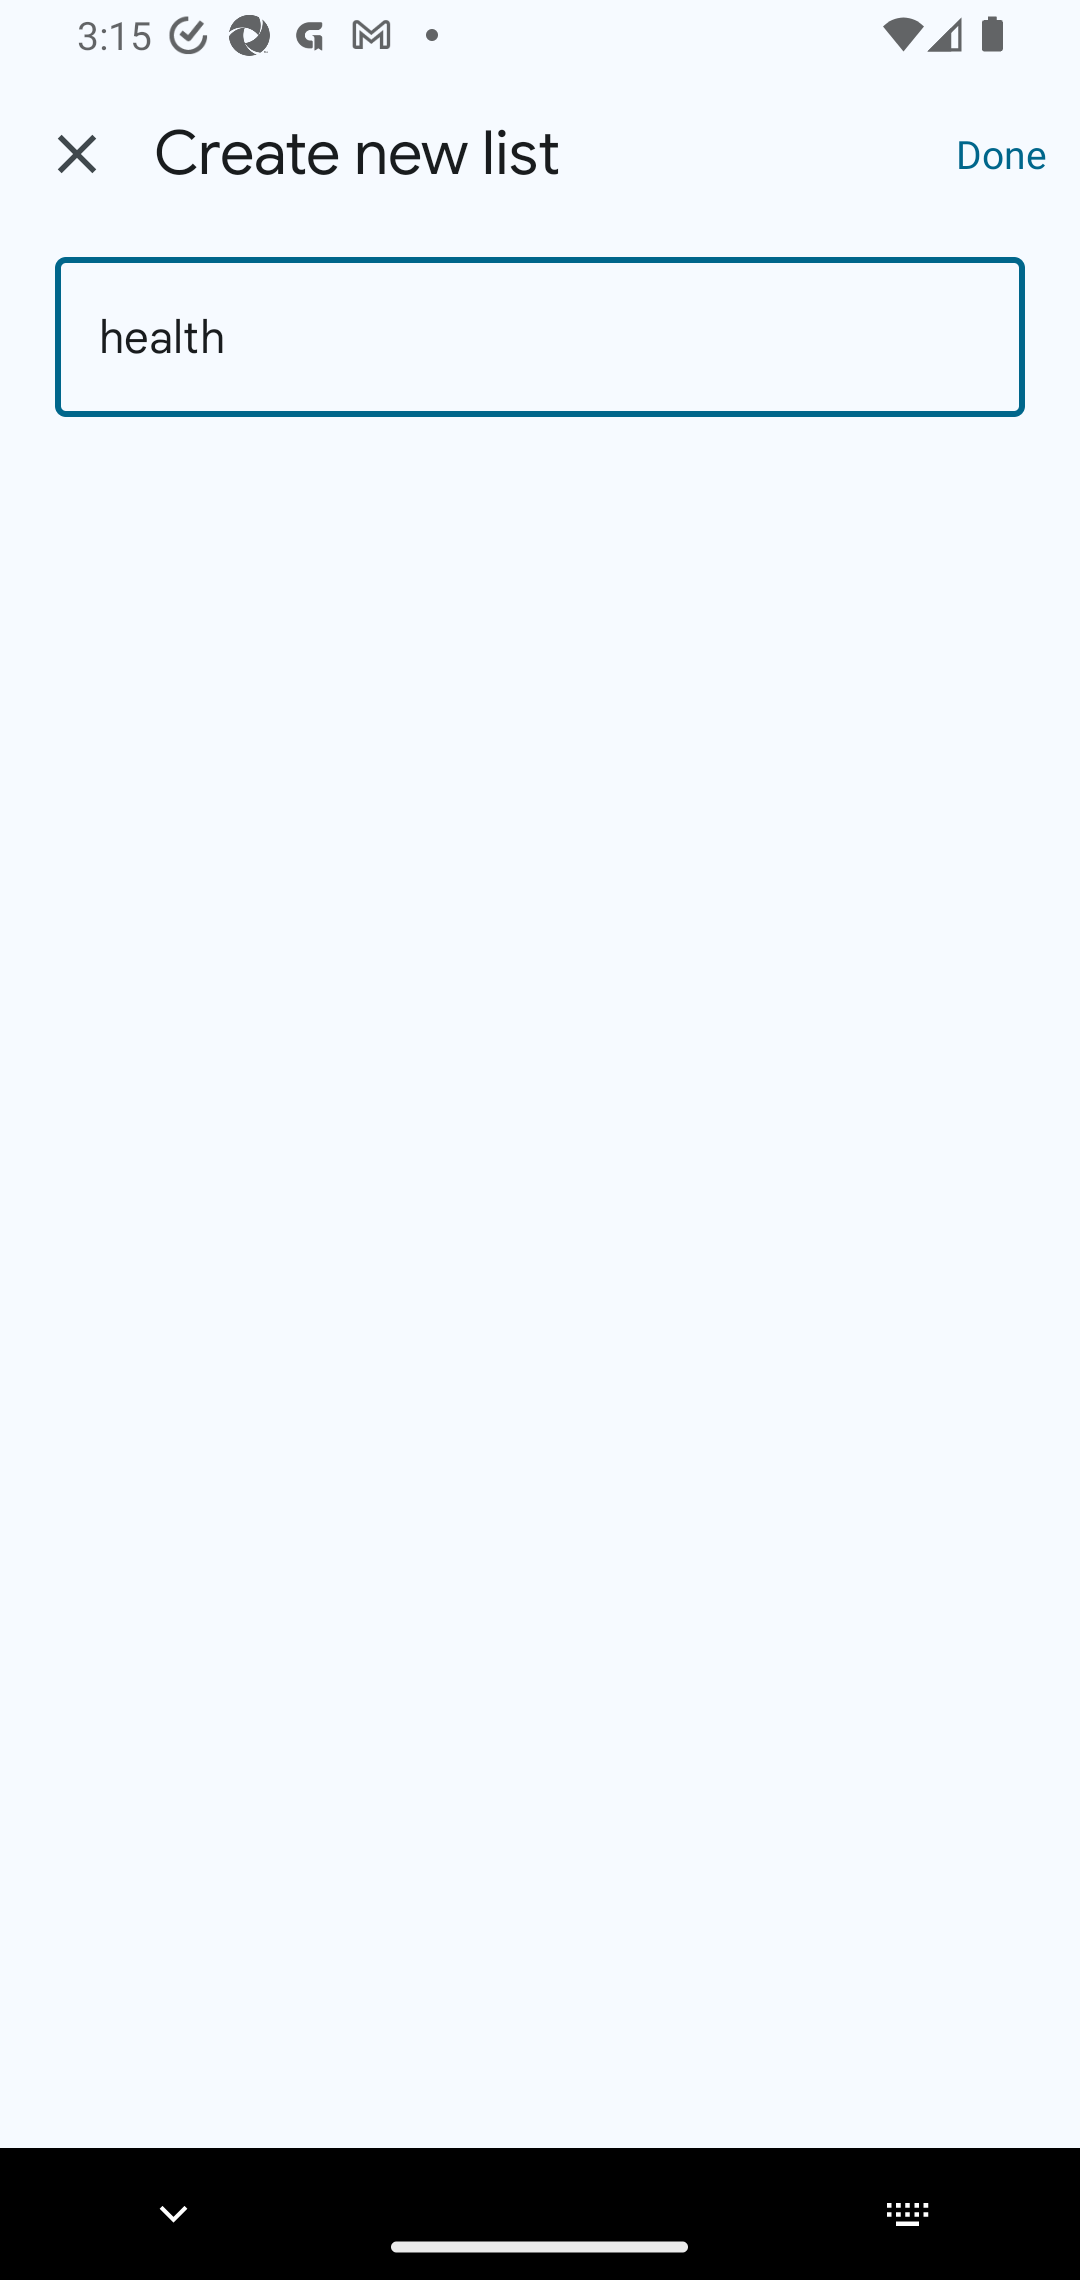  I want to click on Done, so click(1002, 153).